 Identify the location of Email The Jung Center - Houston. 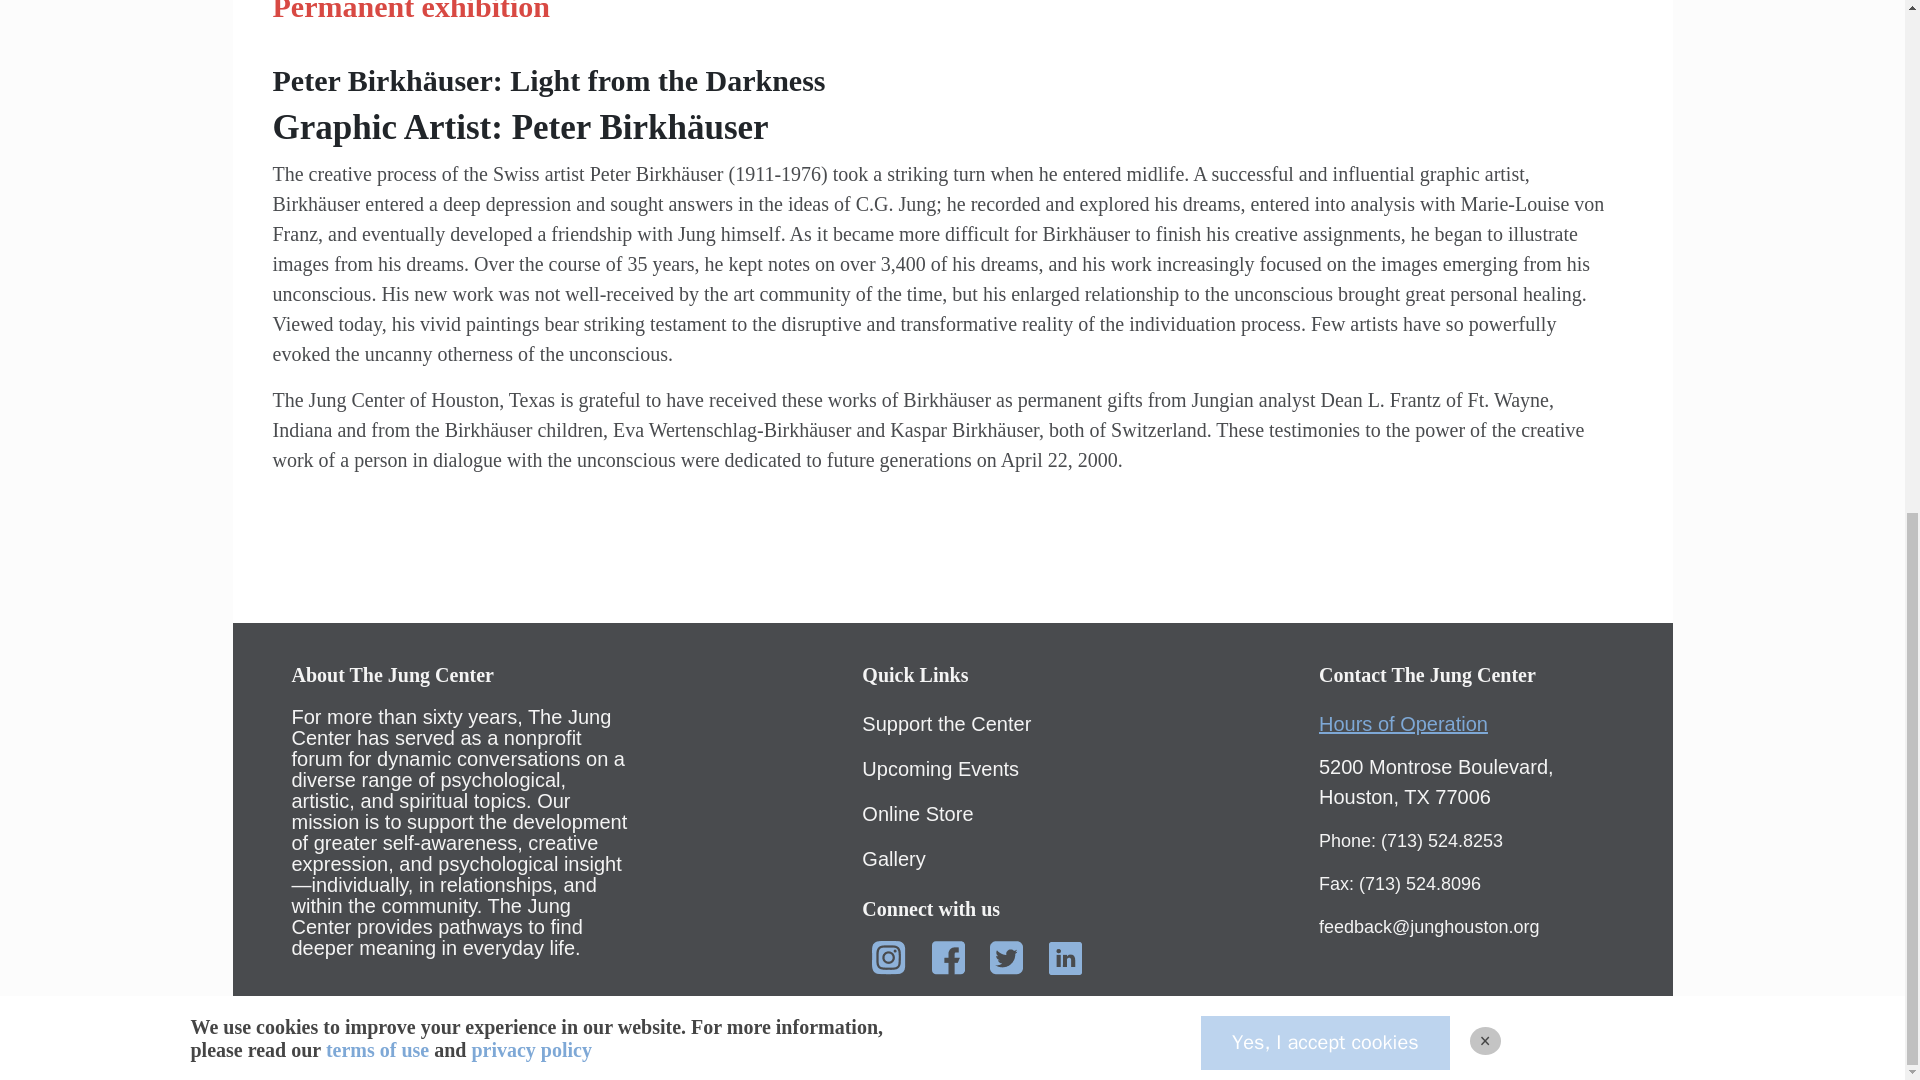
(1429, 926).